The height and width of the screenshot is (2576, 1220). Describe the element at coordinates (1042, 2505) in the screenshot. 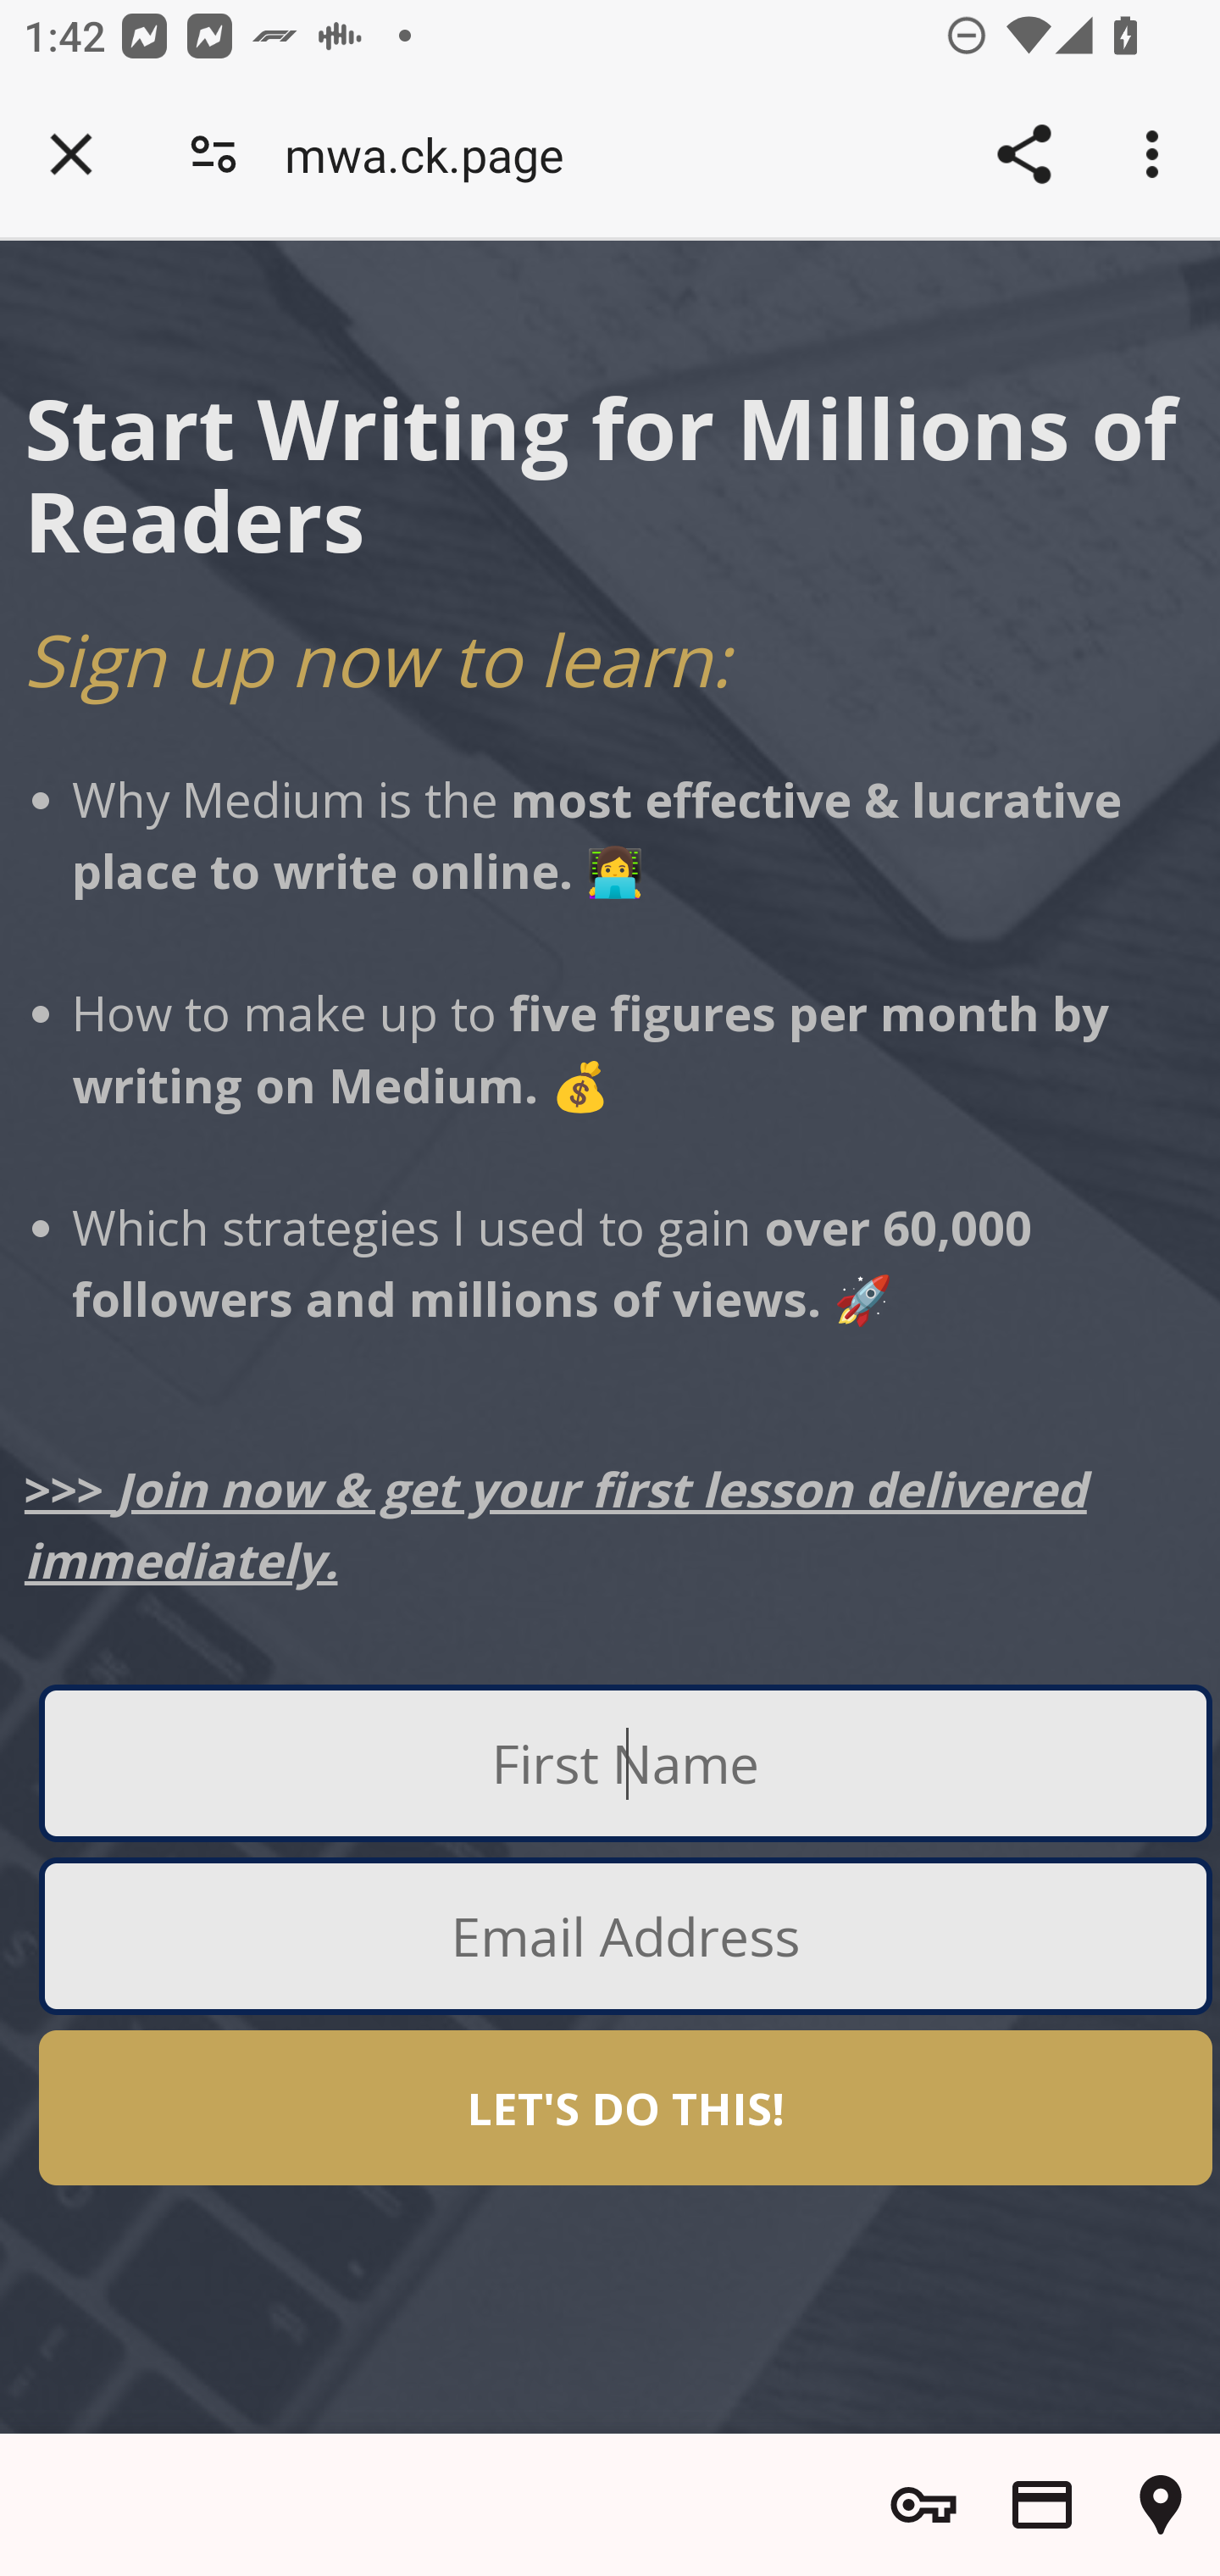

I see `Show saved payment methods` at that location.